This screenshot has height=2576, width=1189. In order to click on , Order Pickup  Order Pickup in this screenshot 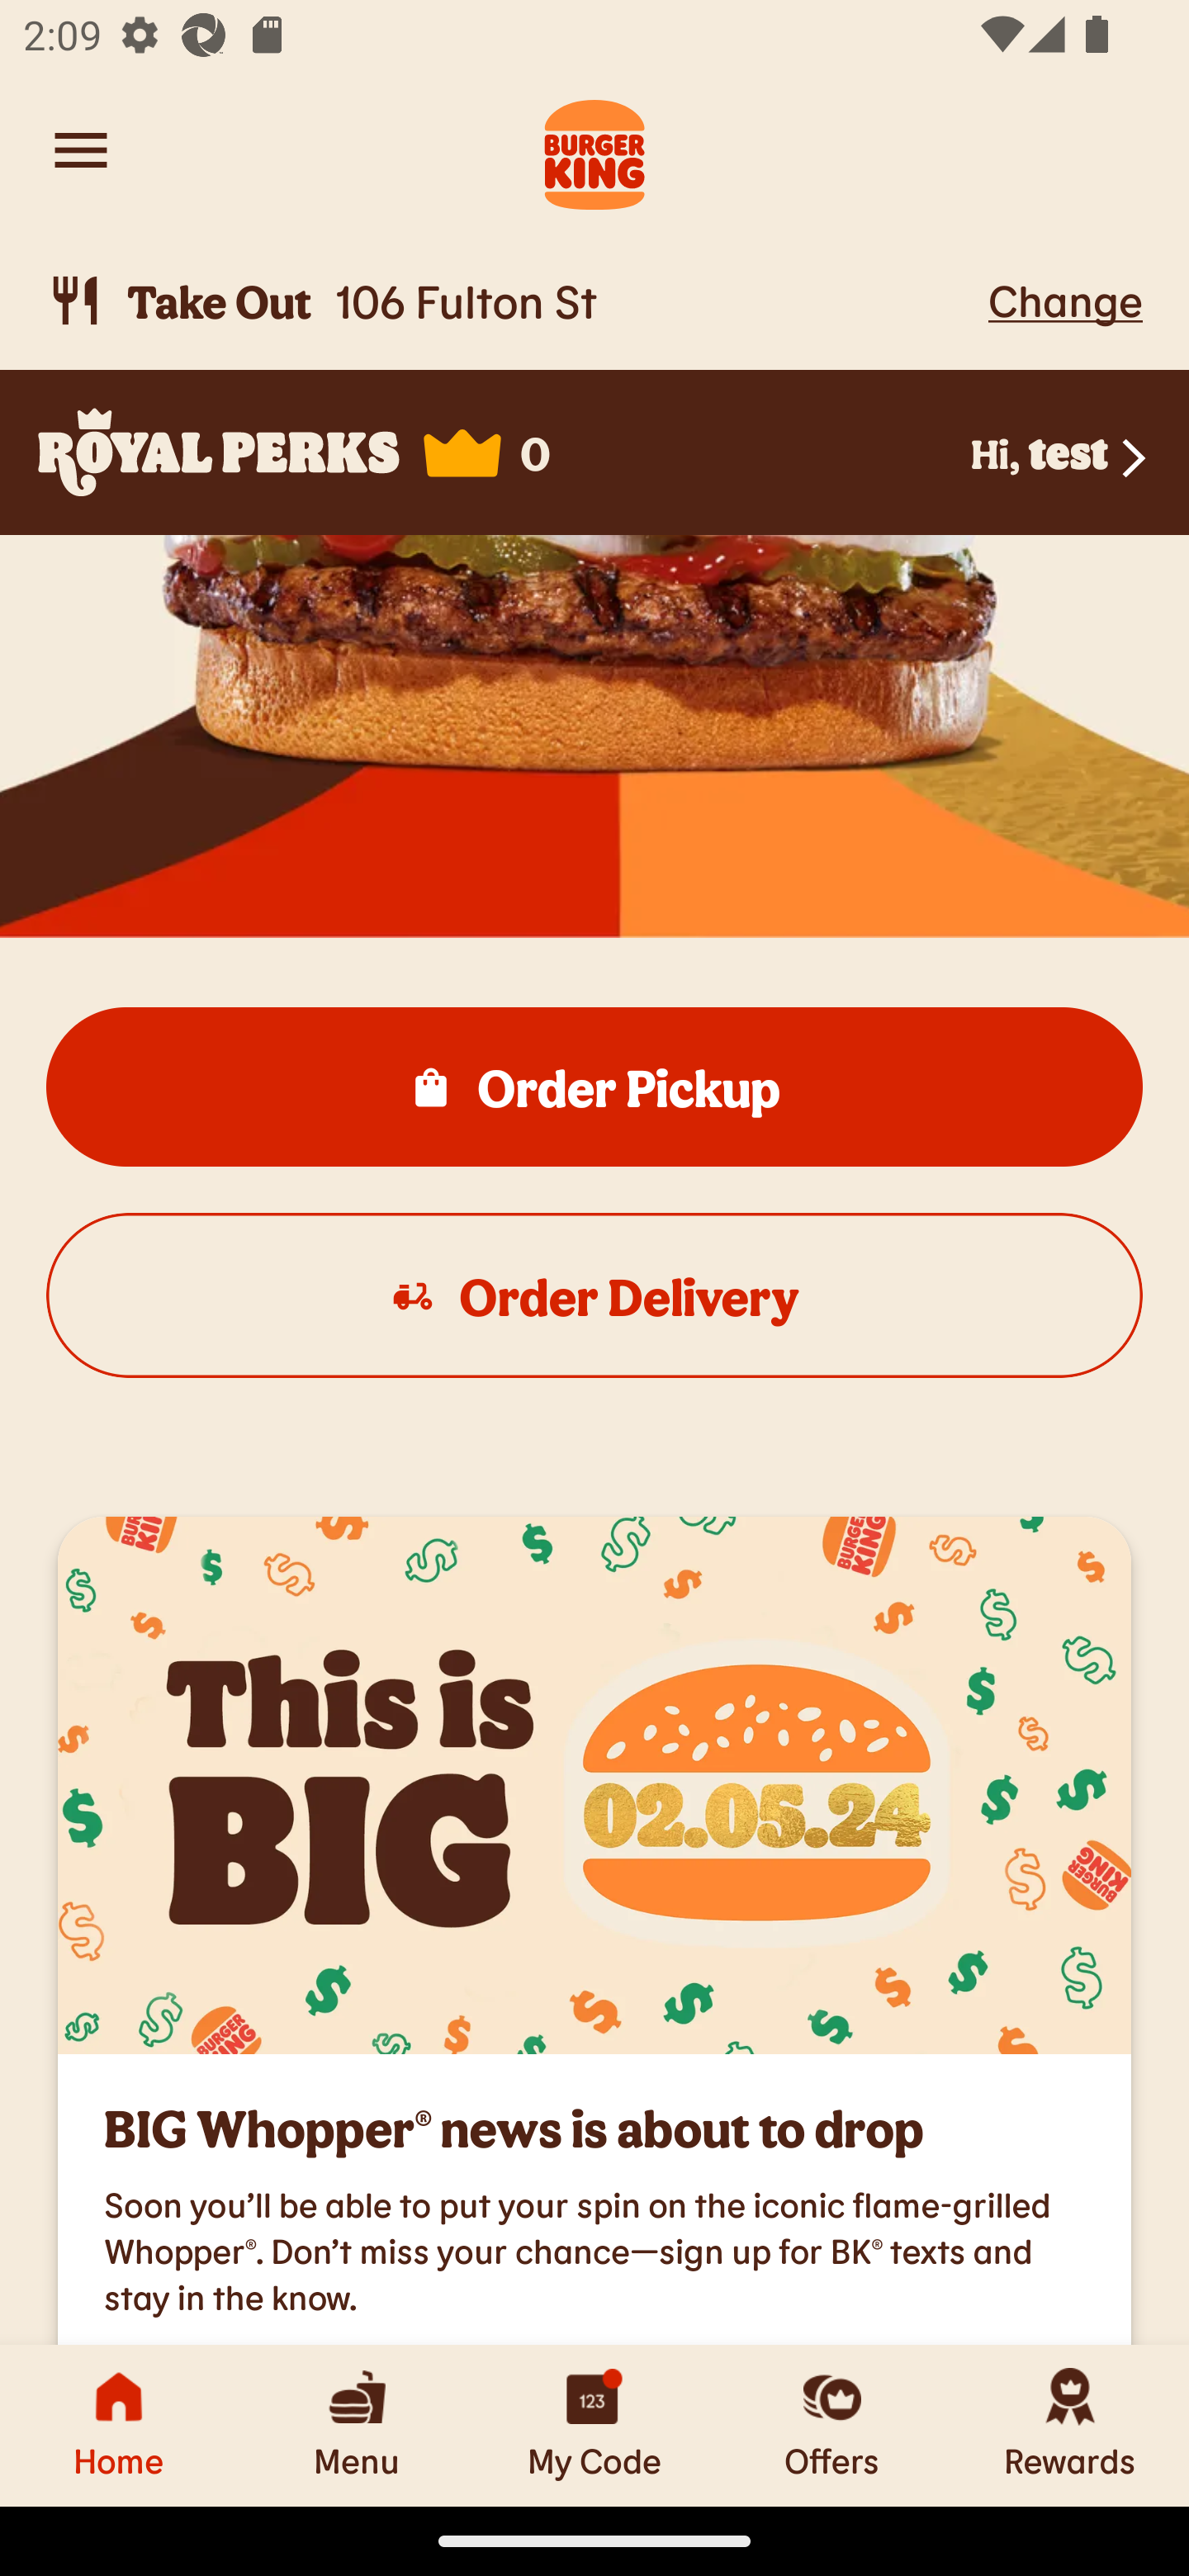, I will do `click(594, 1087)`.